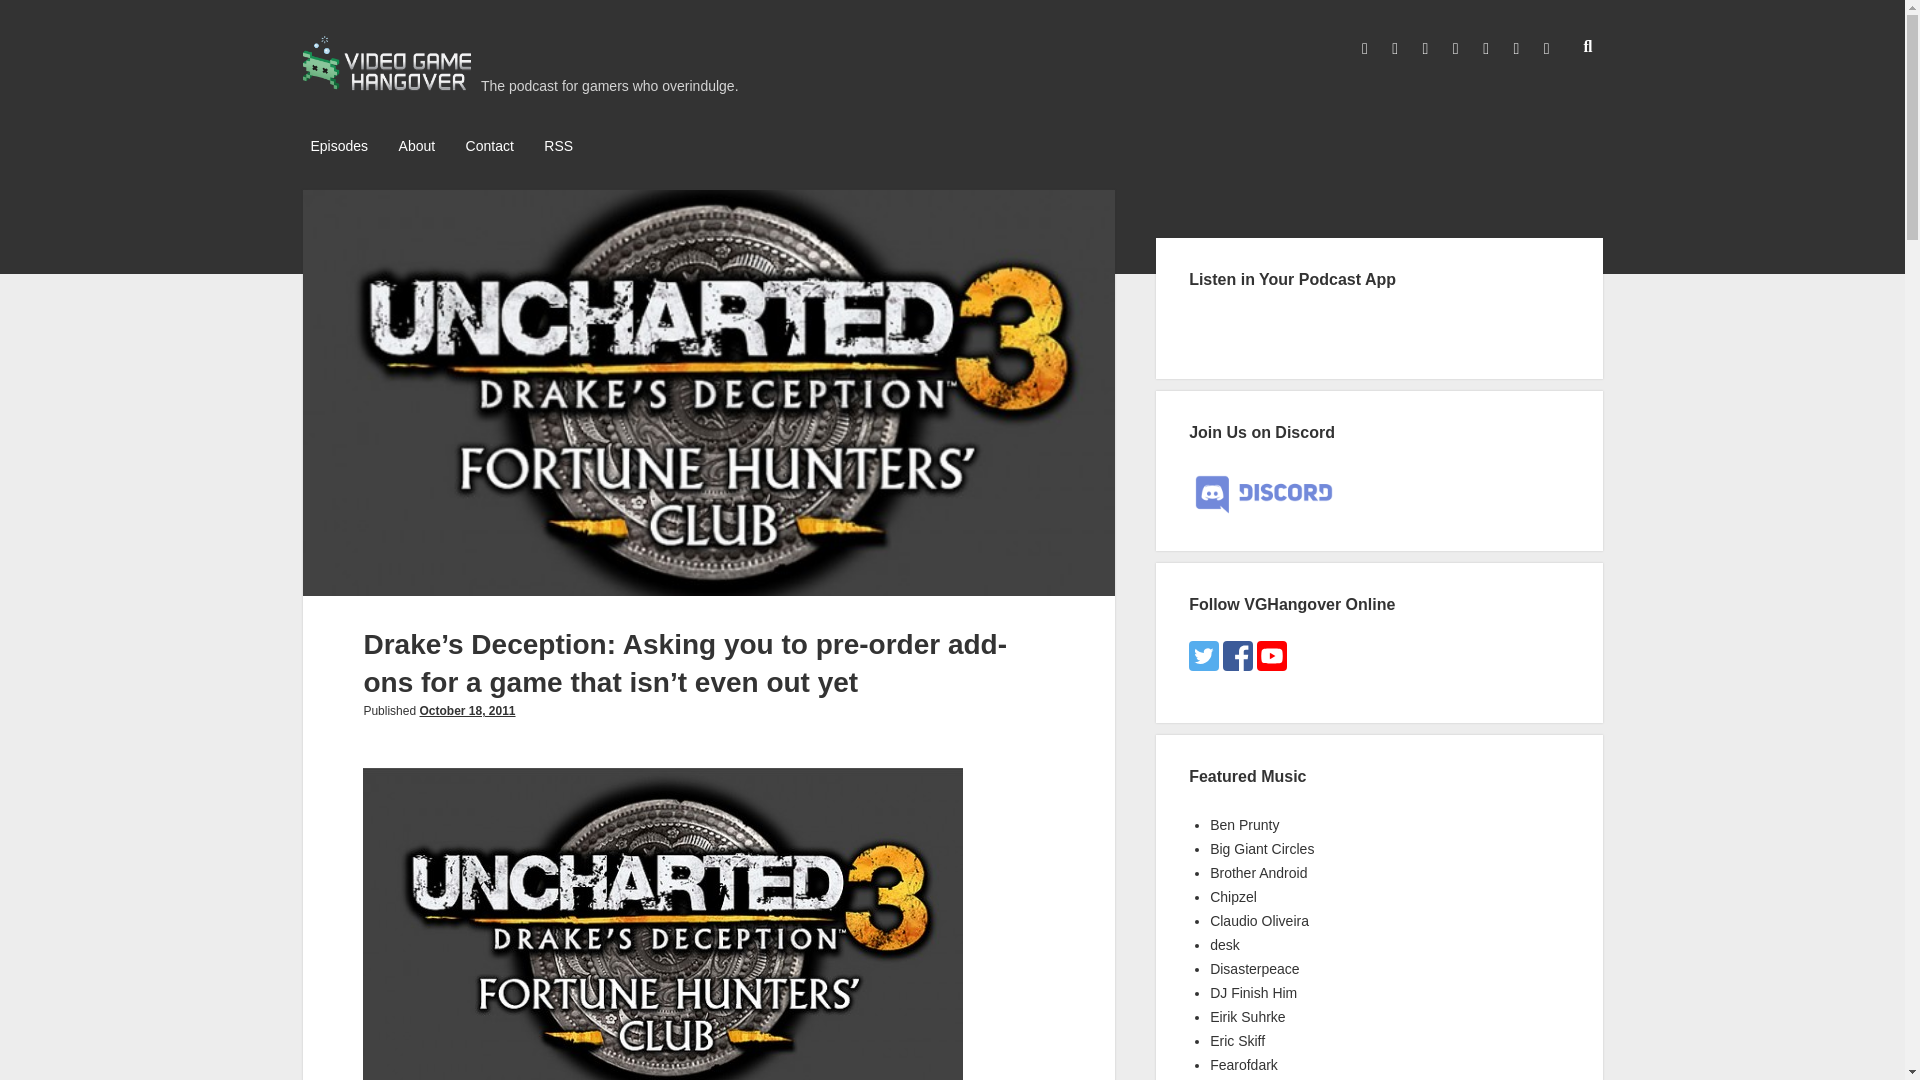  What do you see at coordinates (558, 146) in the screenshot?
I see `RSS` at bounding box center [558, 146].